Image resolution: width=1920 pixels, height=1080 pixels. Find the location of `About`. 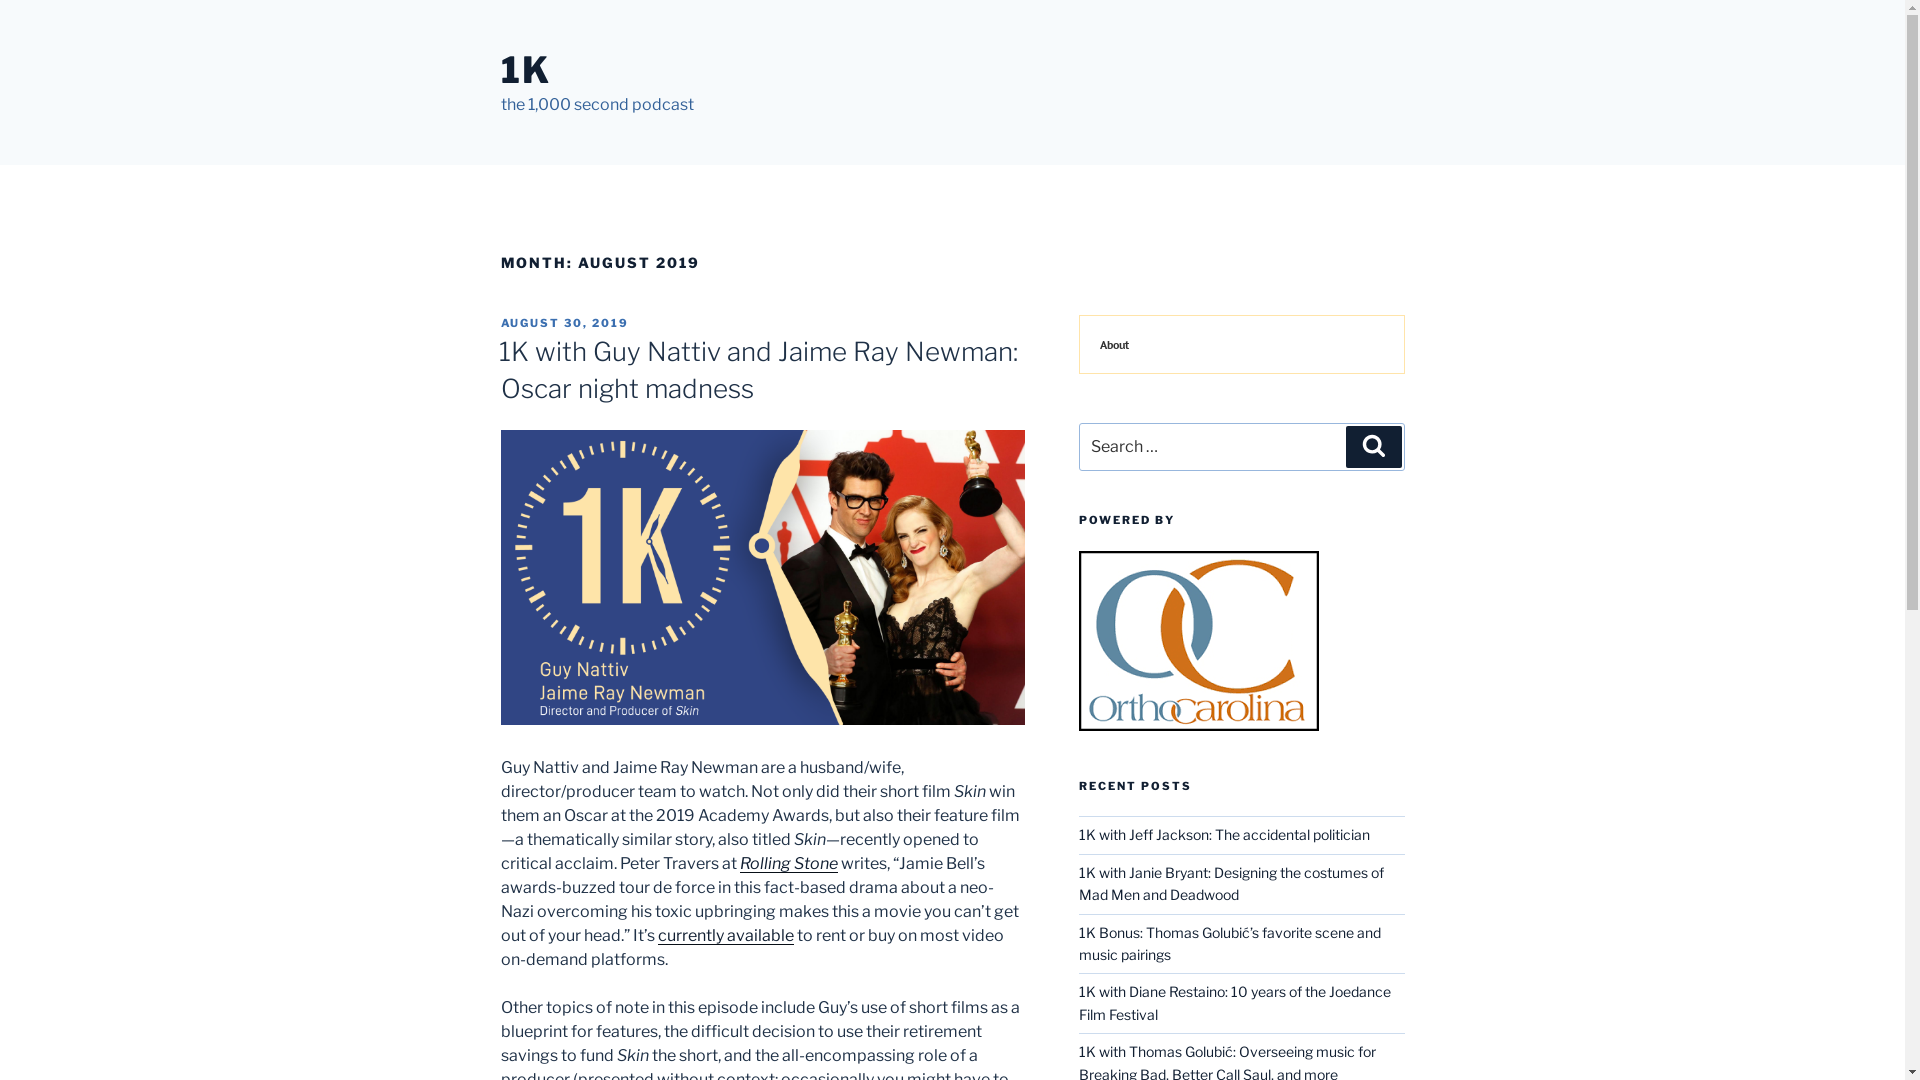

About is located at coordinates (1242, 344).